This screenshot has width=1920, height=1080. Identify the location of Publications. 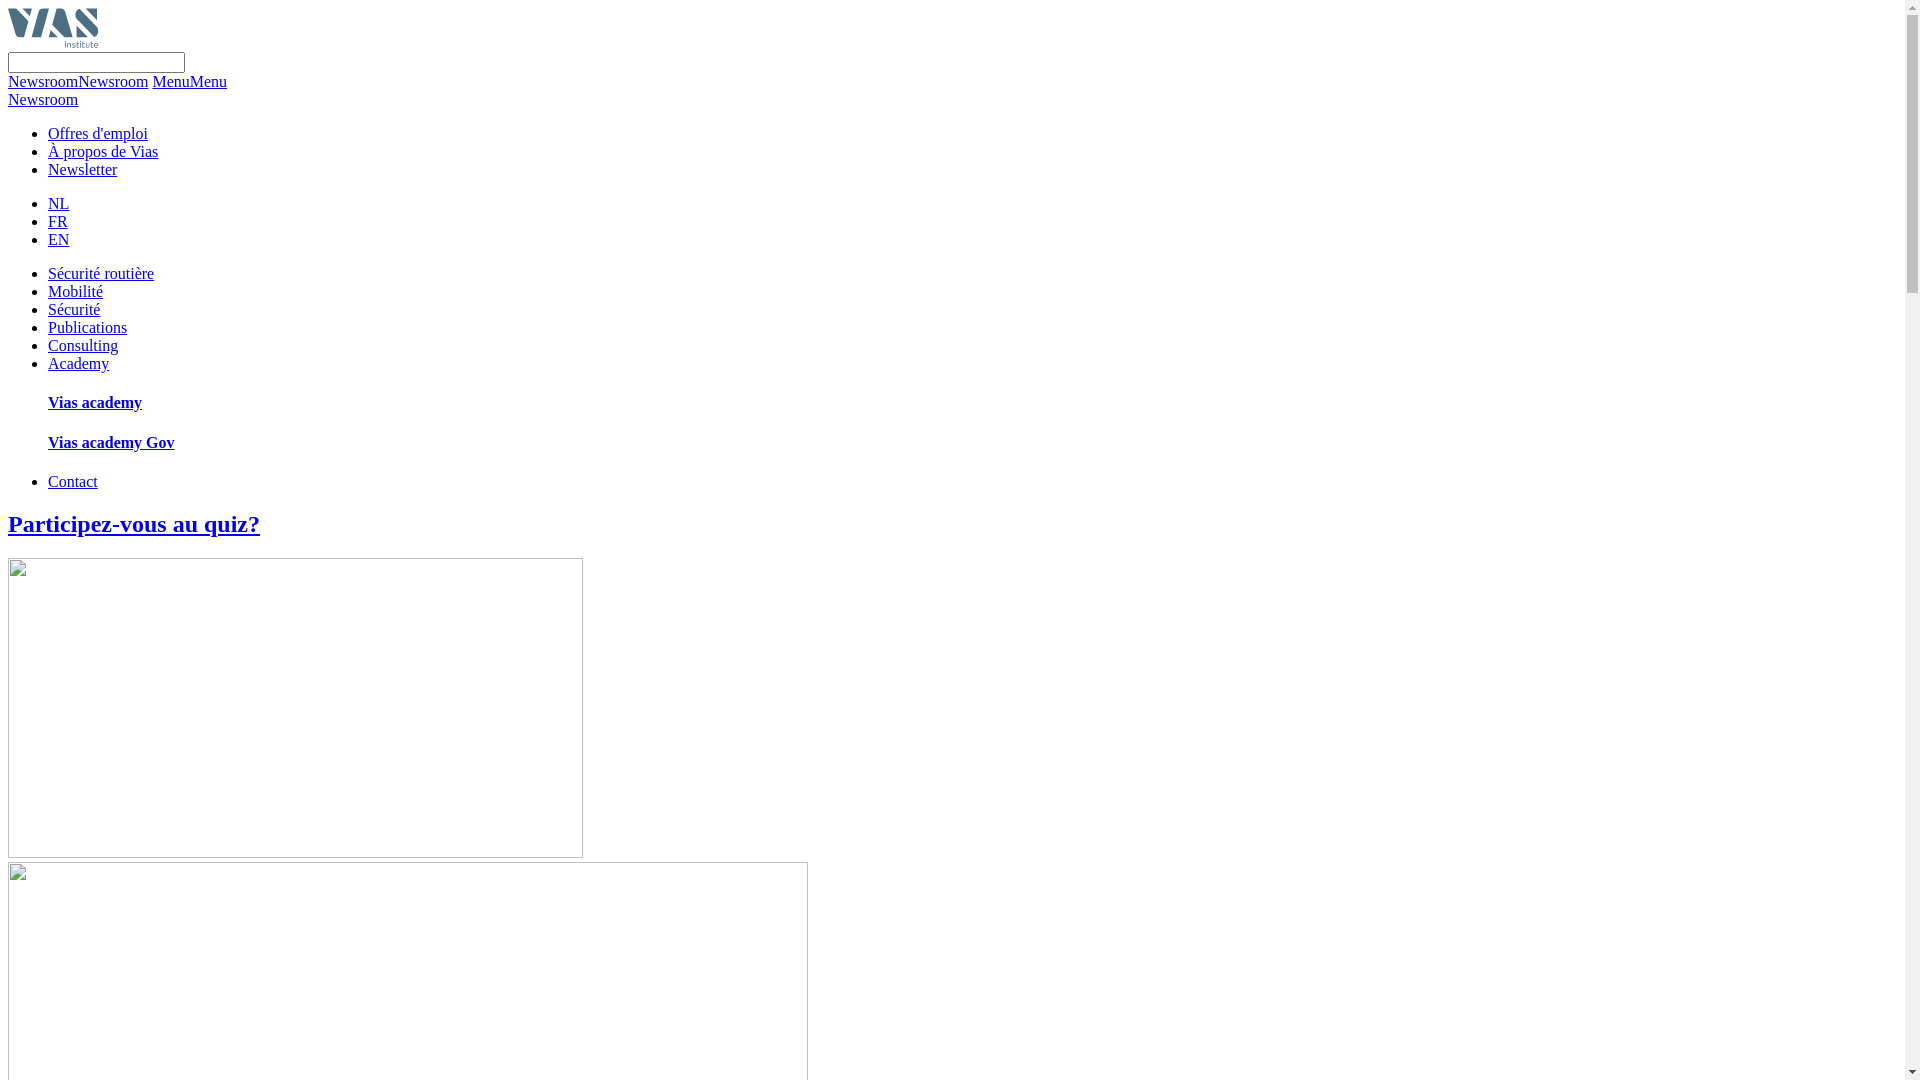
(88, 328).